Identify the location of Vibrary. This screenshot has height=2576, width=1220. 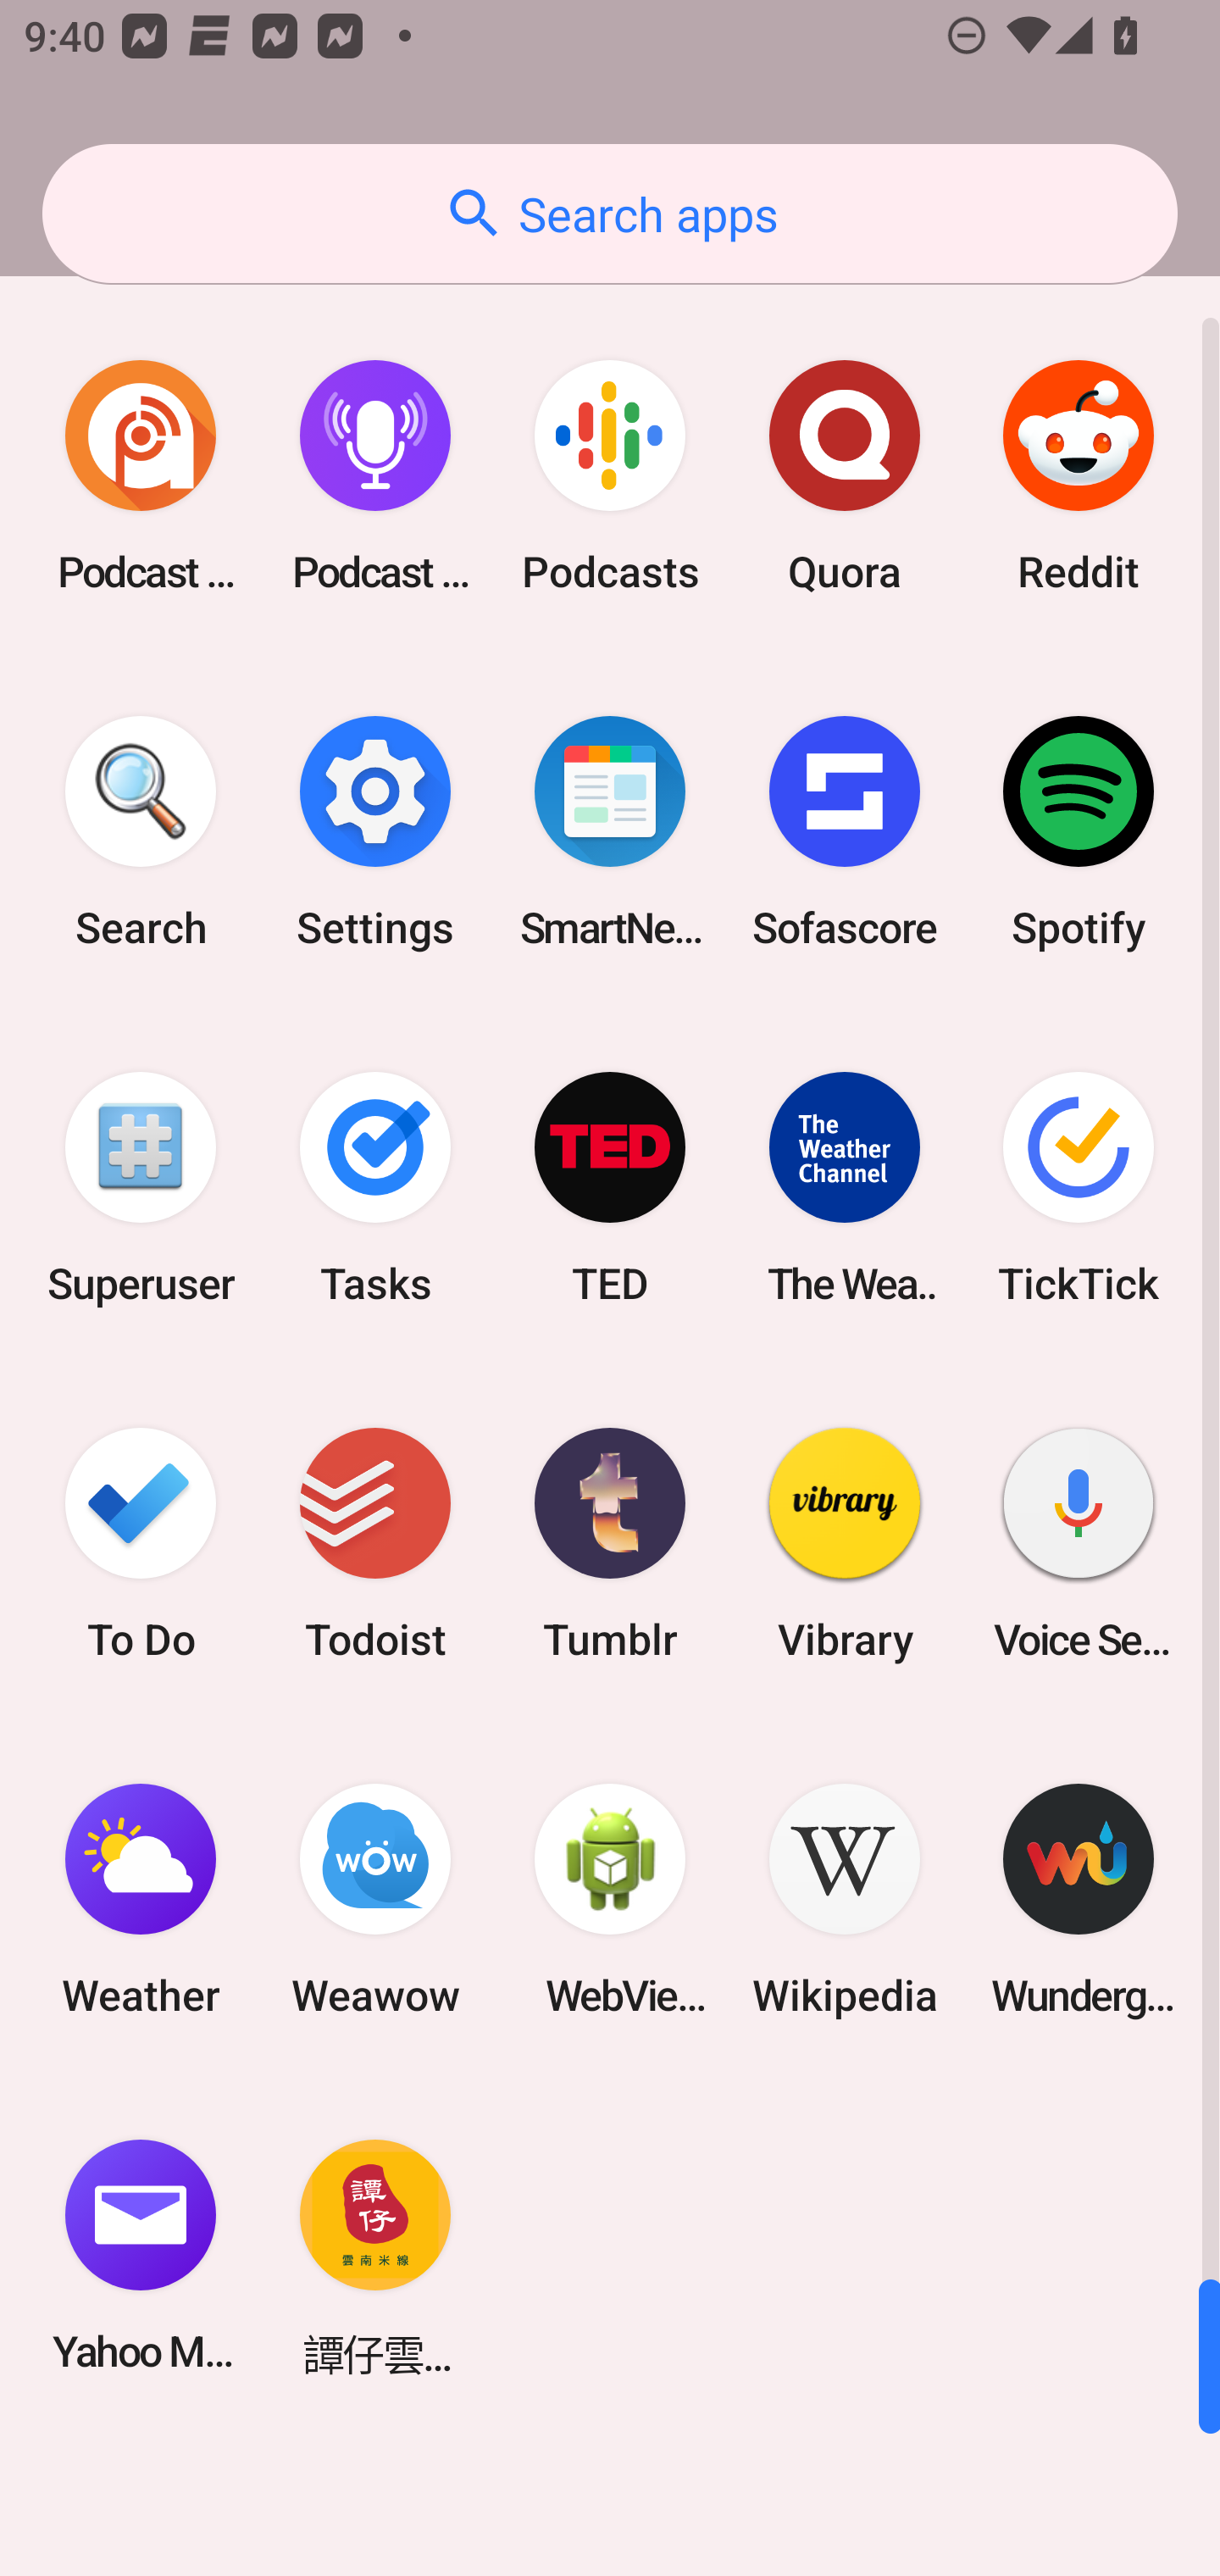
(844, 1542).